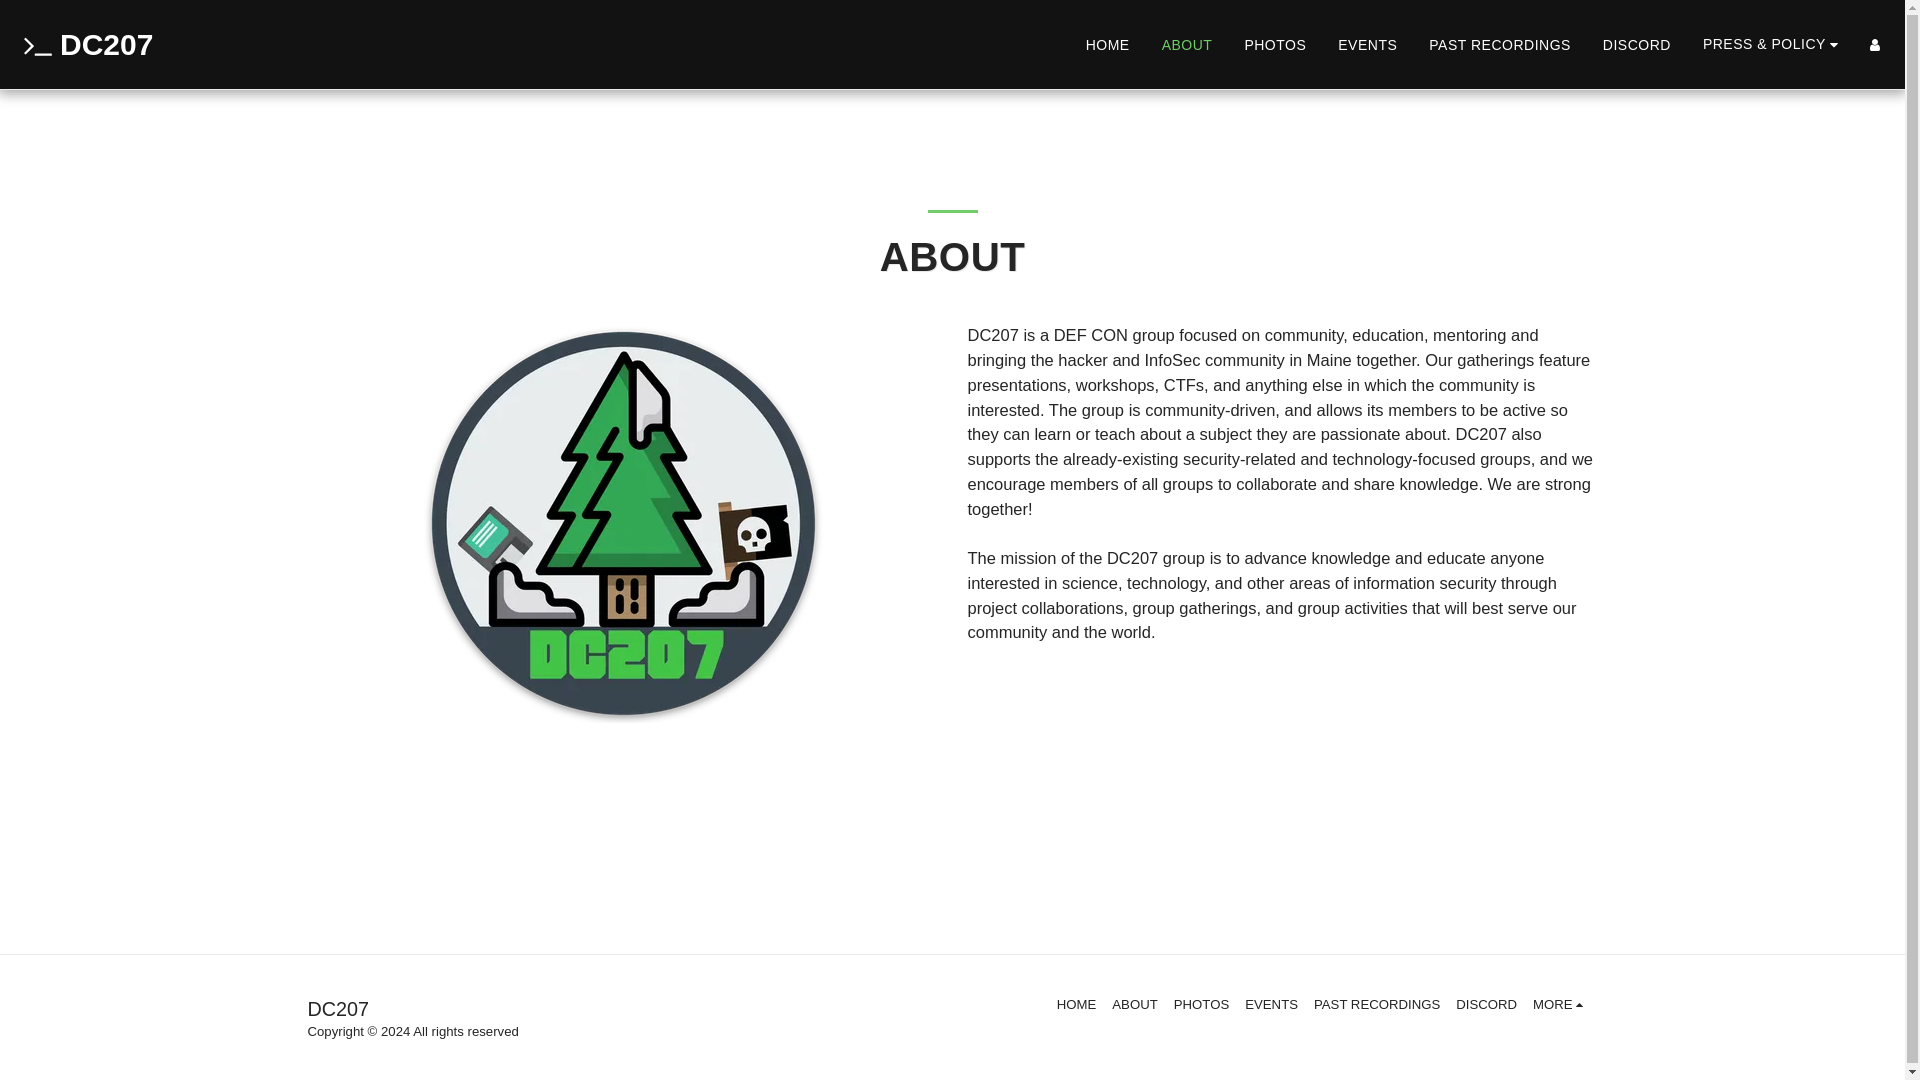 This screenshot has height=1080, width=1920. What do you see at coordinates (1200, 1004) in the screenshot?
I see `PHOTOS` at bounding box center [1200, 1004].